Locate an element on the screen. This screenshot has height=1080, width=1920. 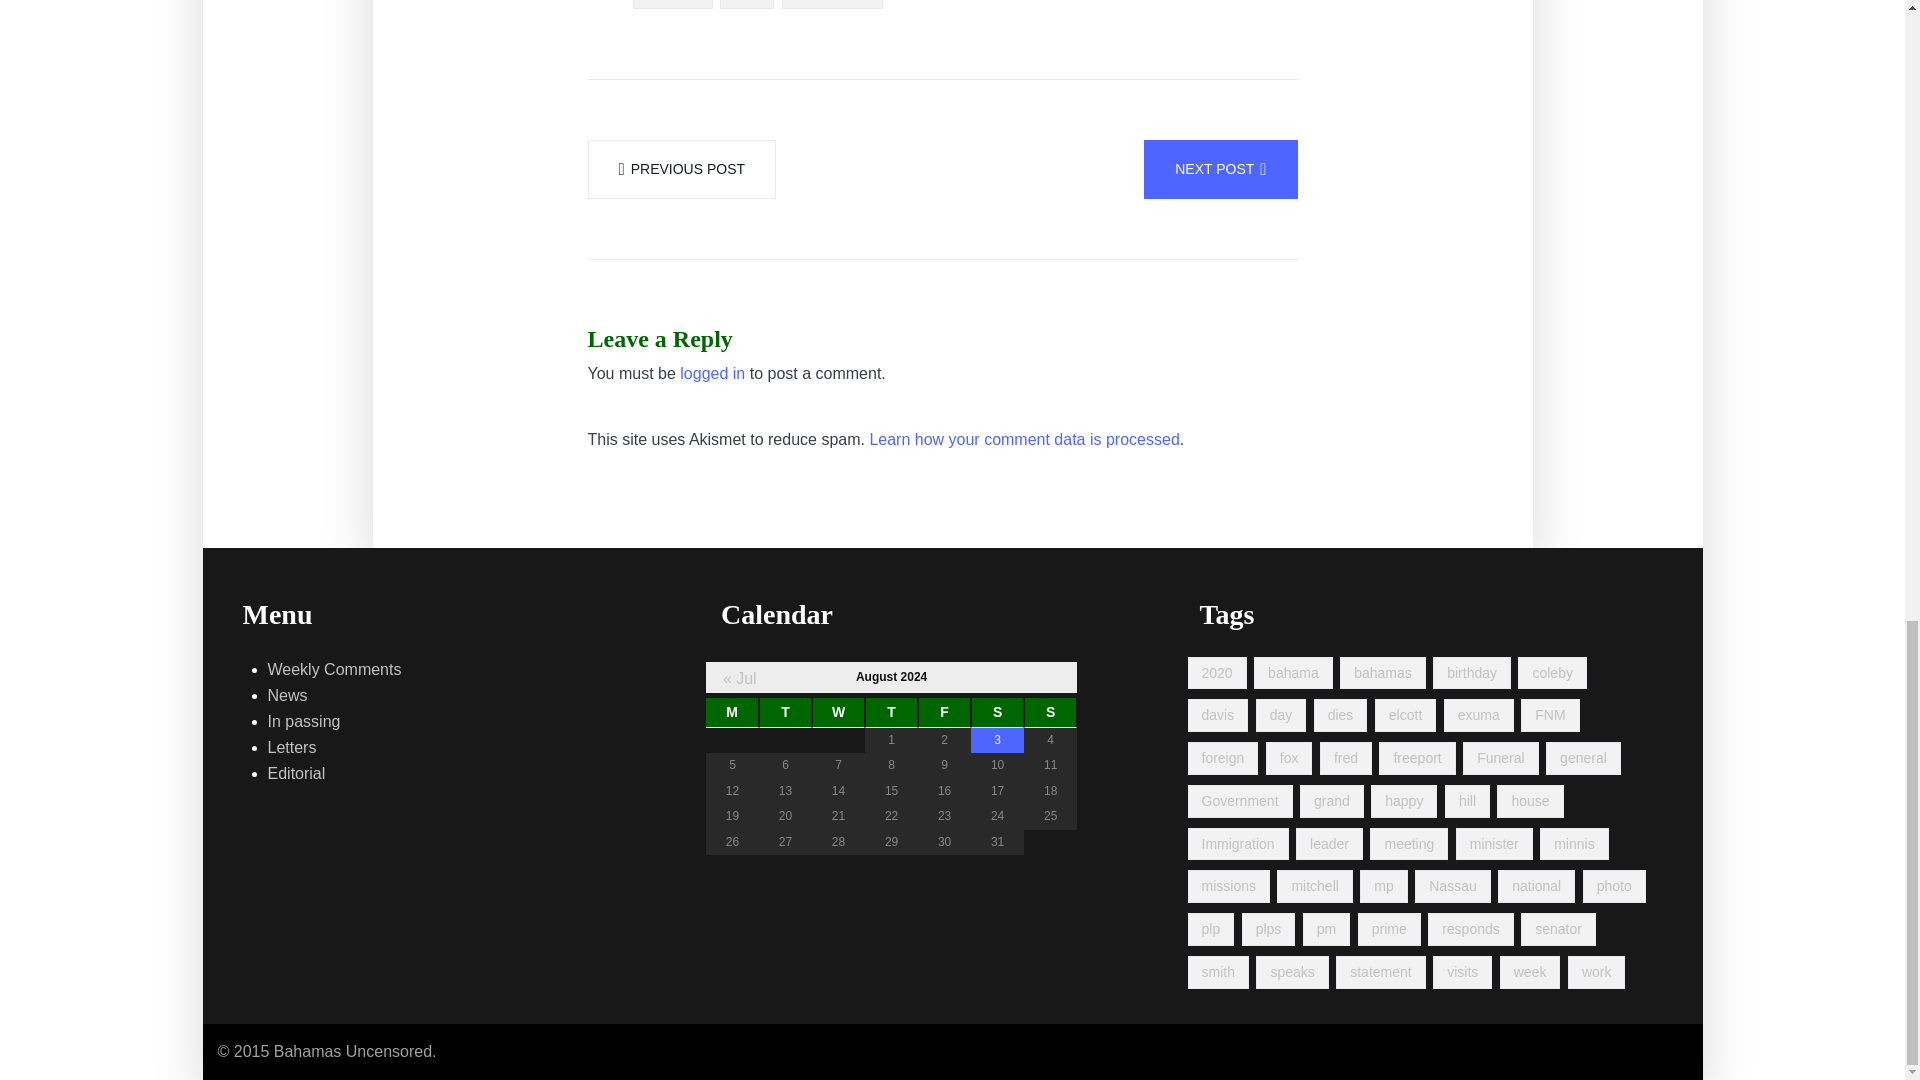
Editorial is located at coordinates (297, 774).